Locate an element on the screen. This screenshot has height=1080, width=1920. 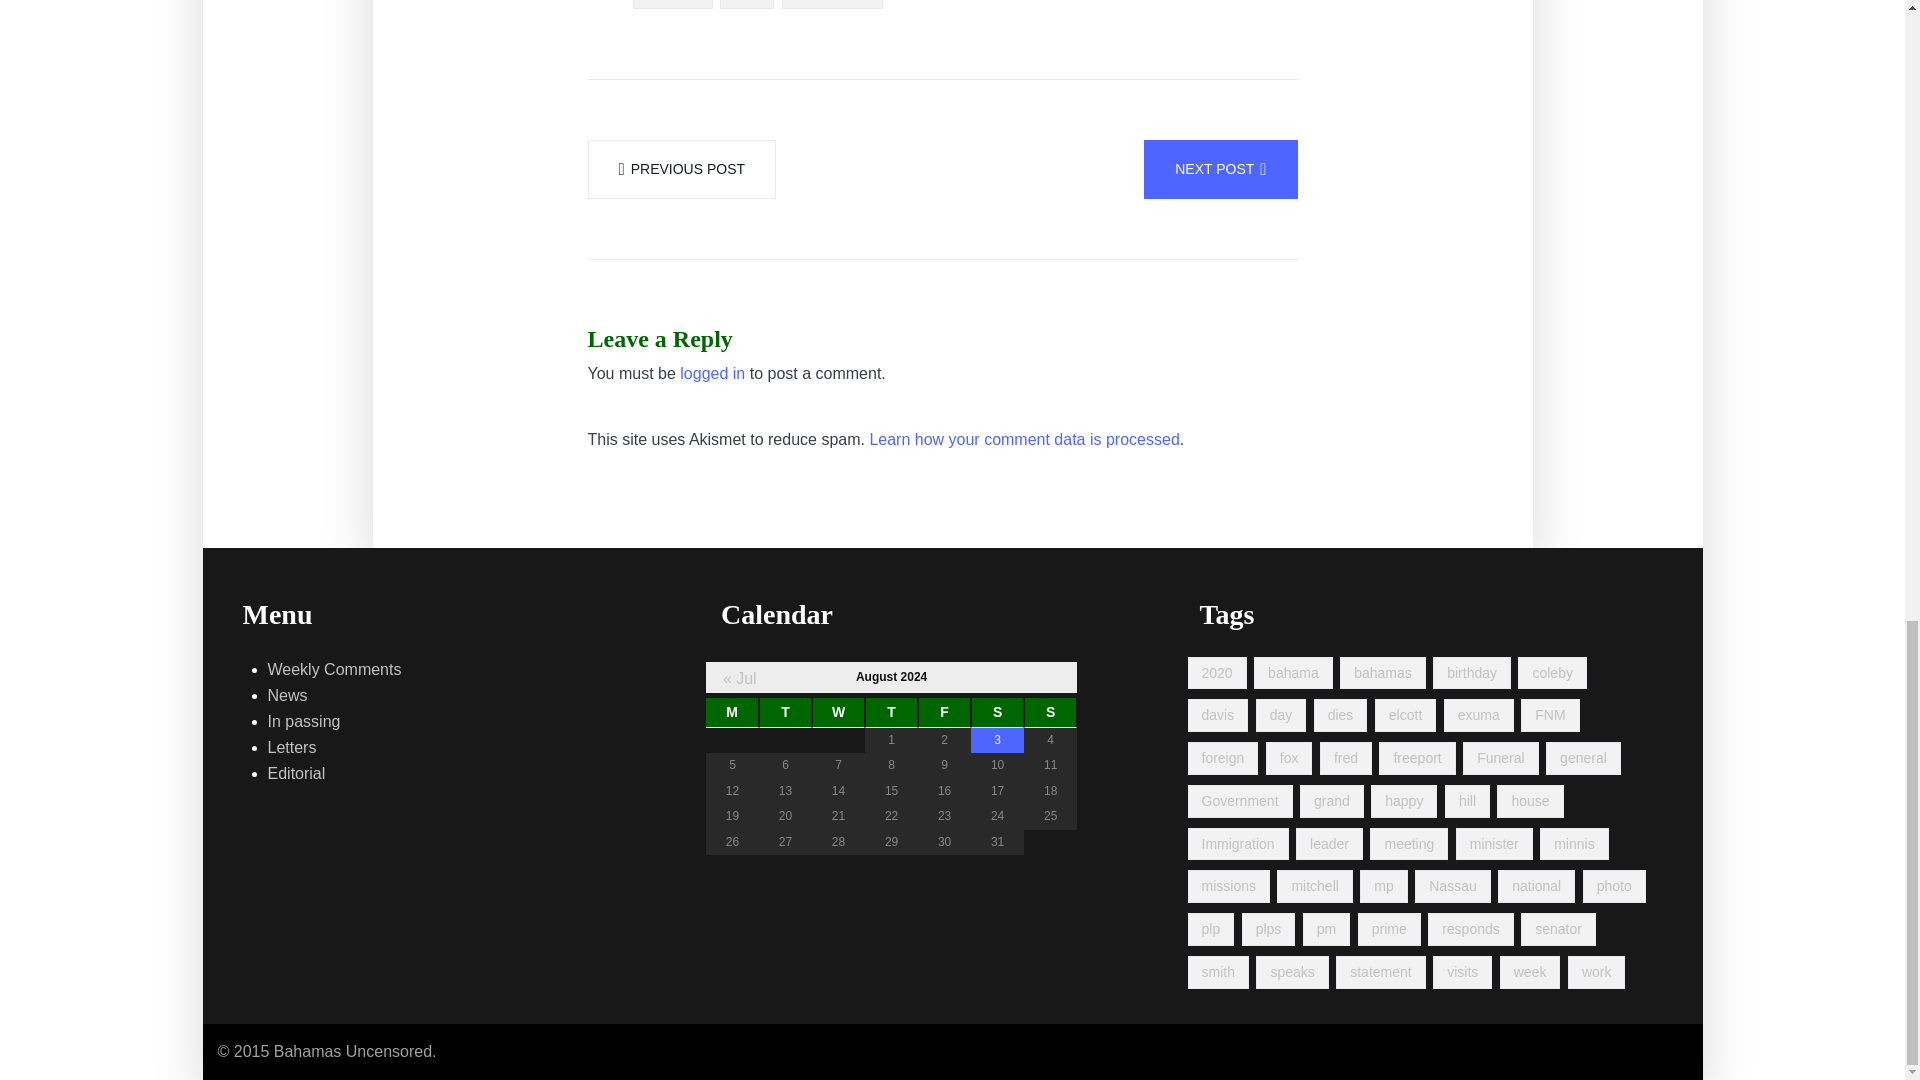
Editorial is located at coordinates (297, 774).